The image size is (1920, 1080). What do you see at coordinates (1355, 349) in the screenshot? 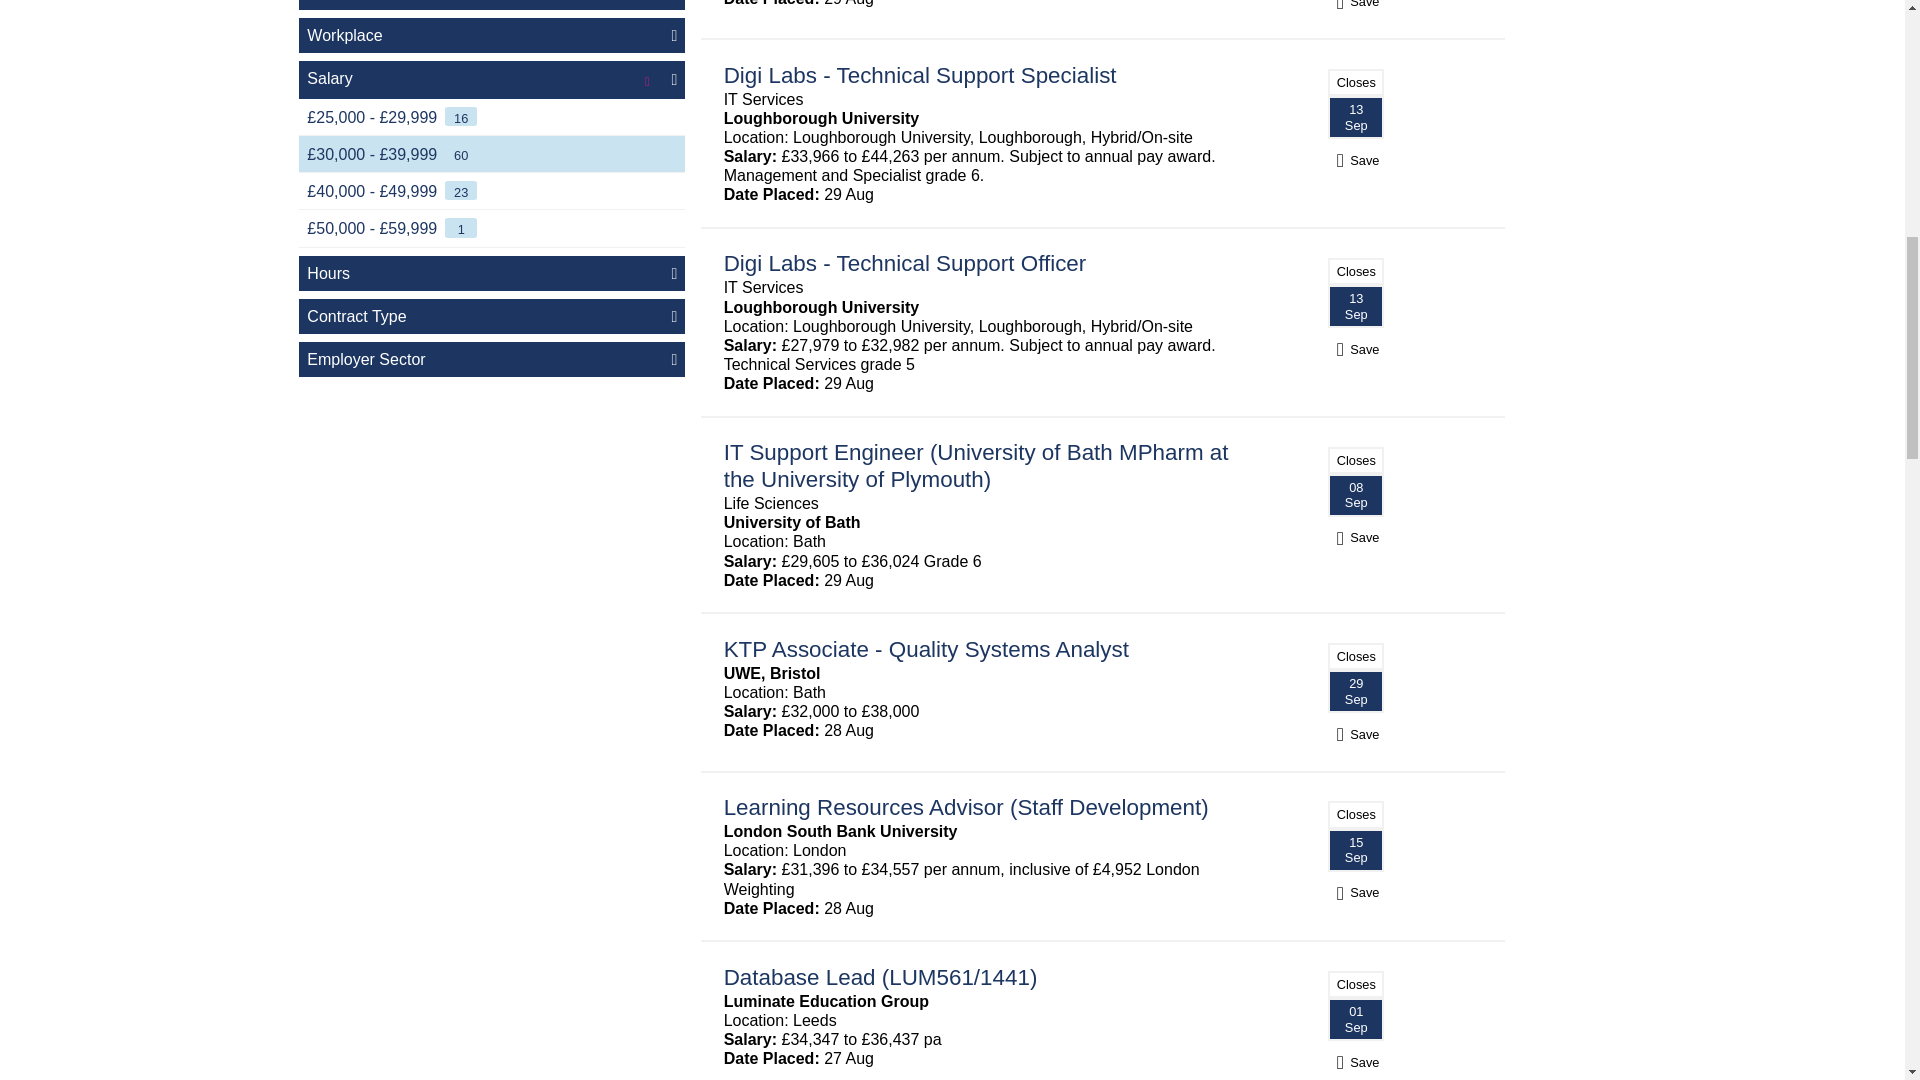
I see `Save job` at bounding box center [1355, 349].